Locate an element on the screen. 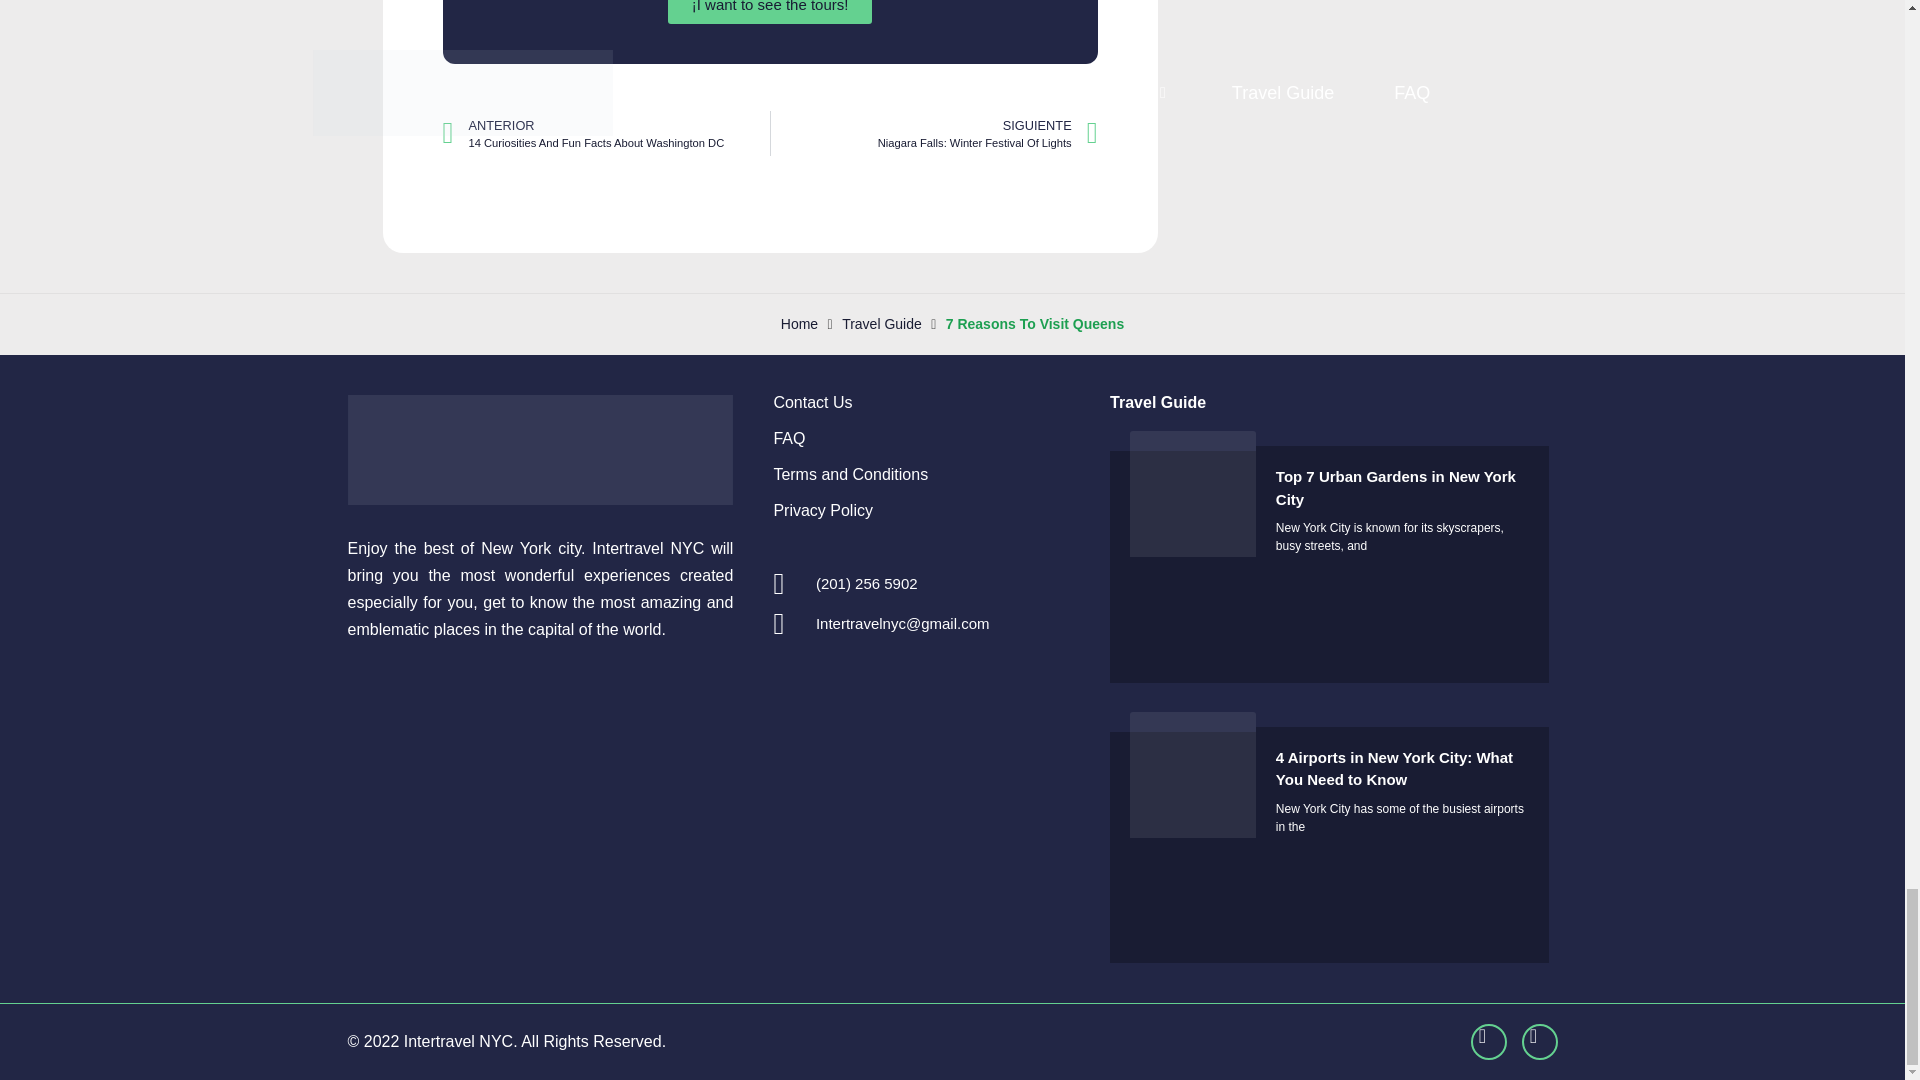 This screenshot has height=1080, width=1920. Home is located at coordinates (812, 402).